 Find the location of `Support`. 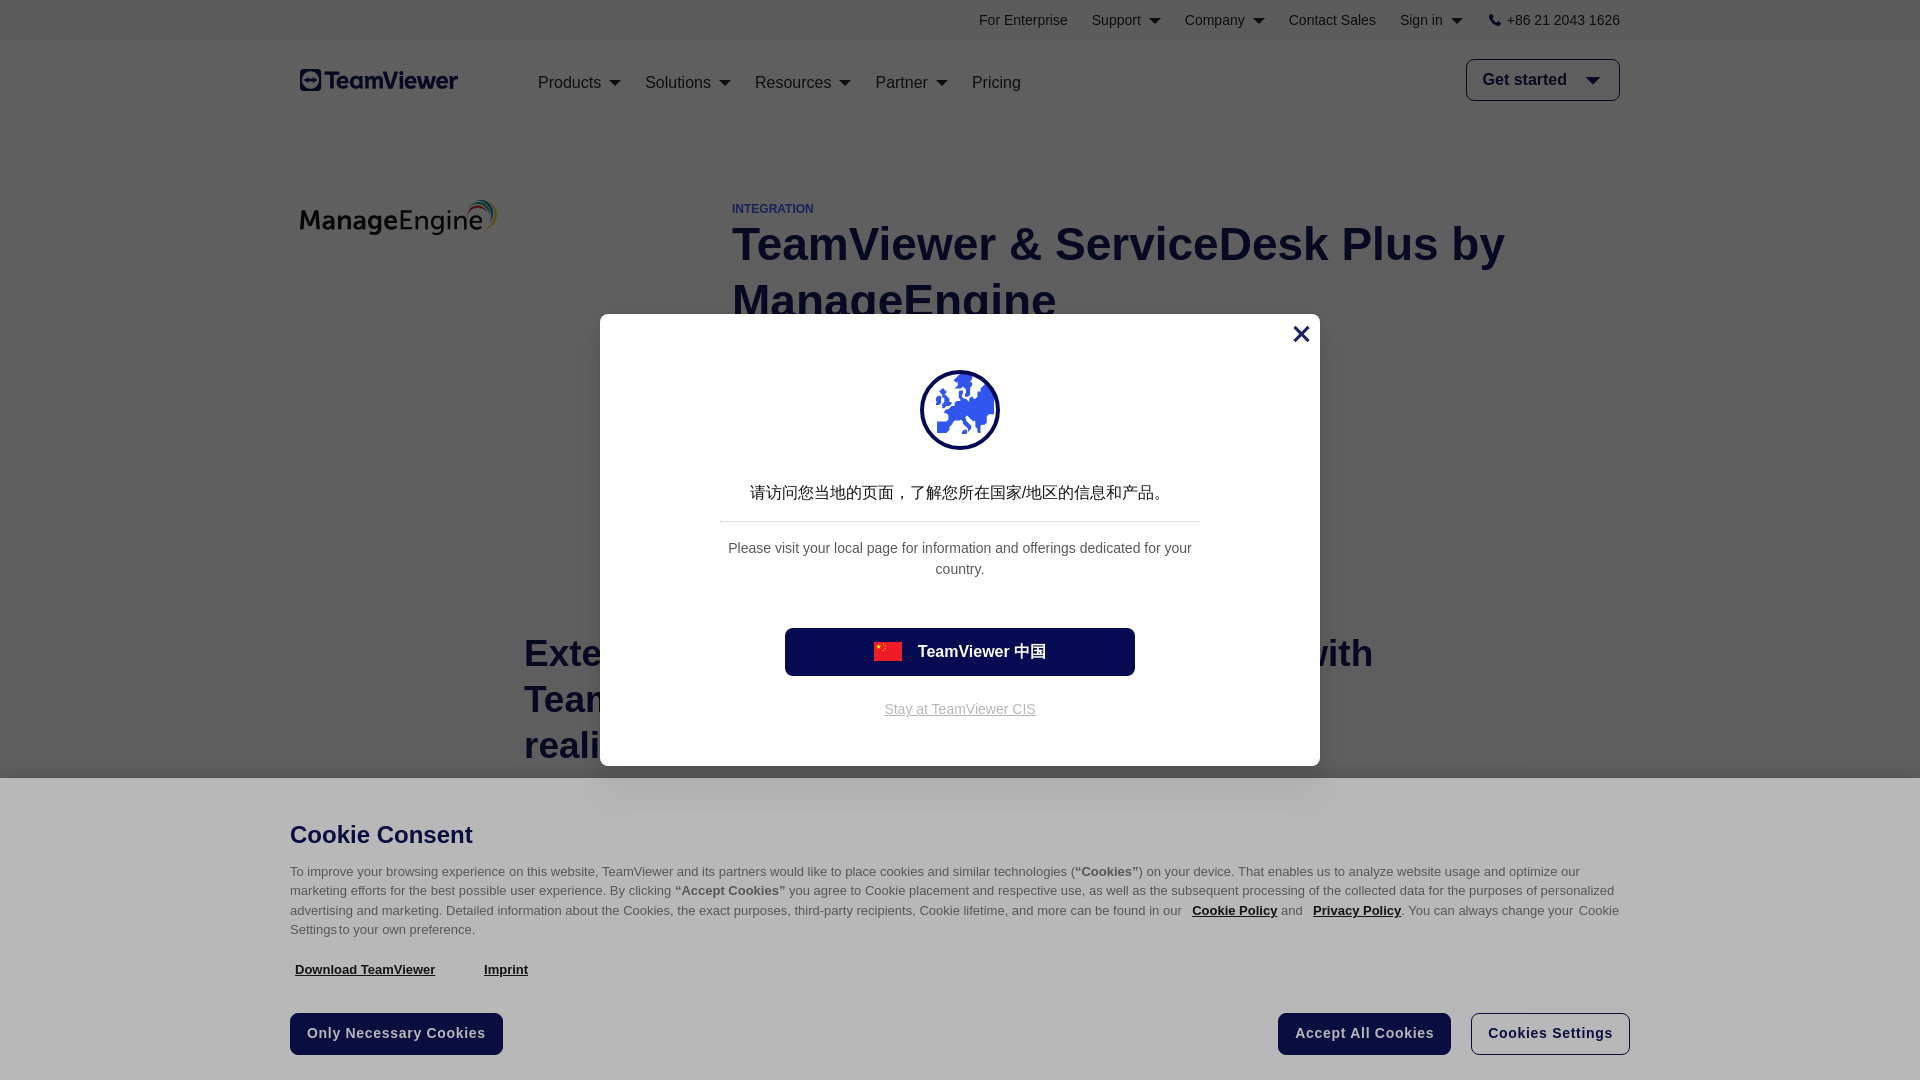

Support is located at coordinates (1126, 20).